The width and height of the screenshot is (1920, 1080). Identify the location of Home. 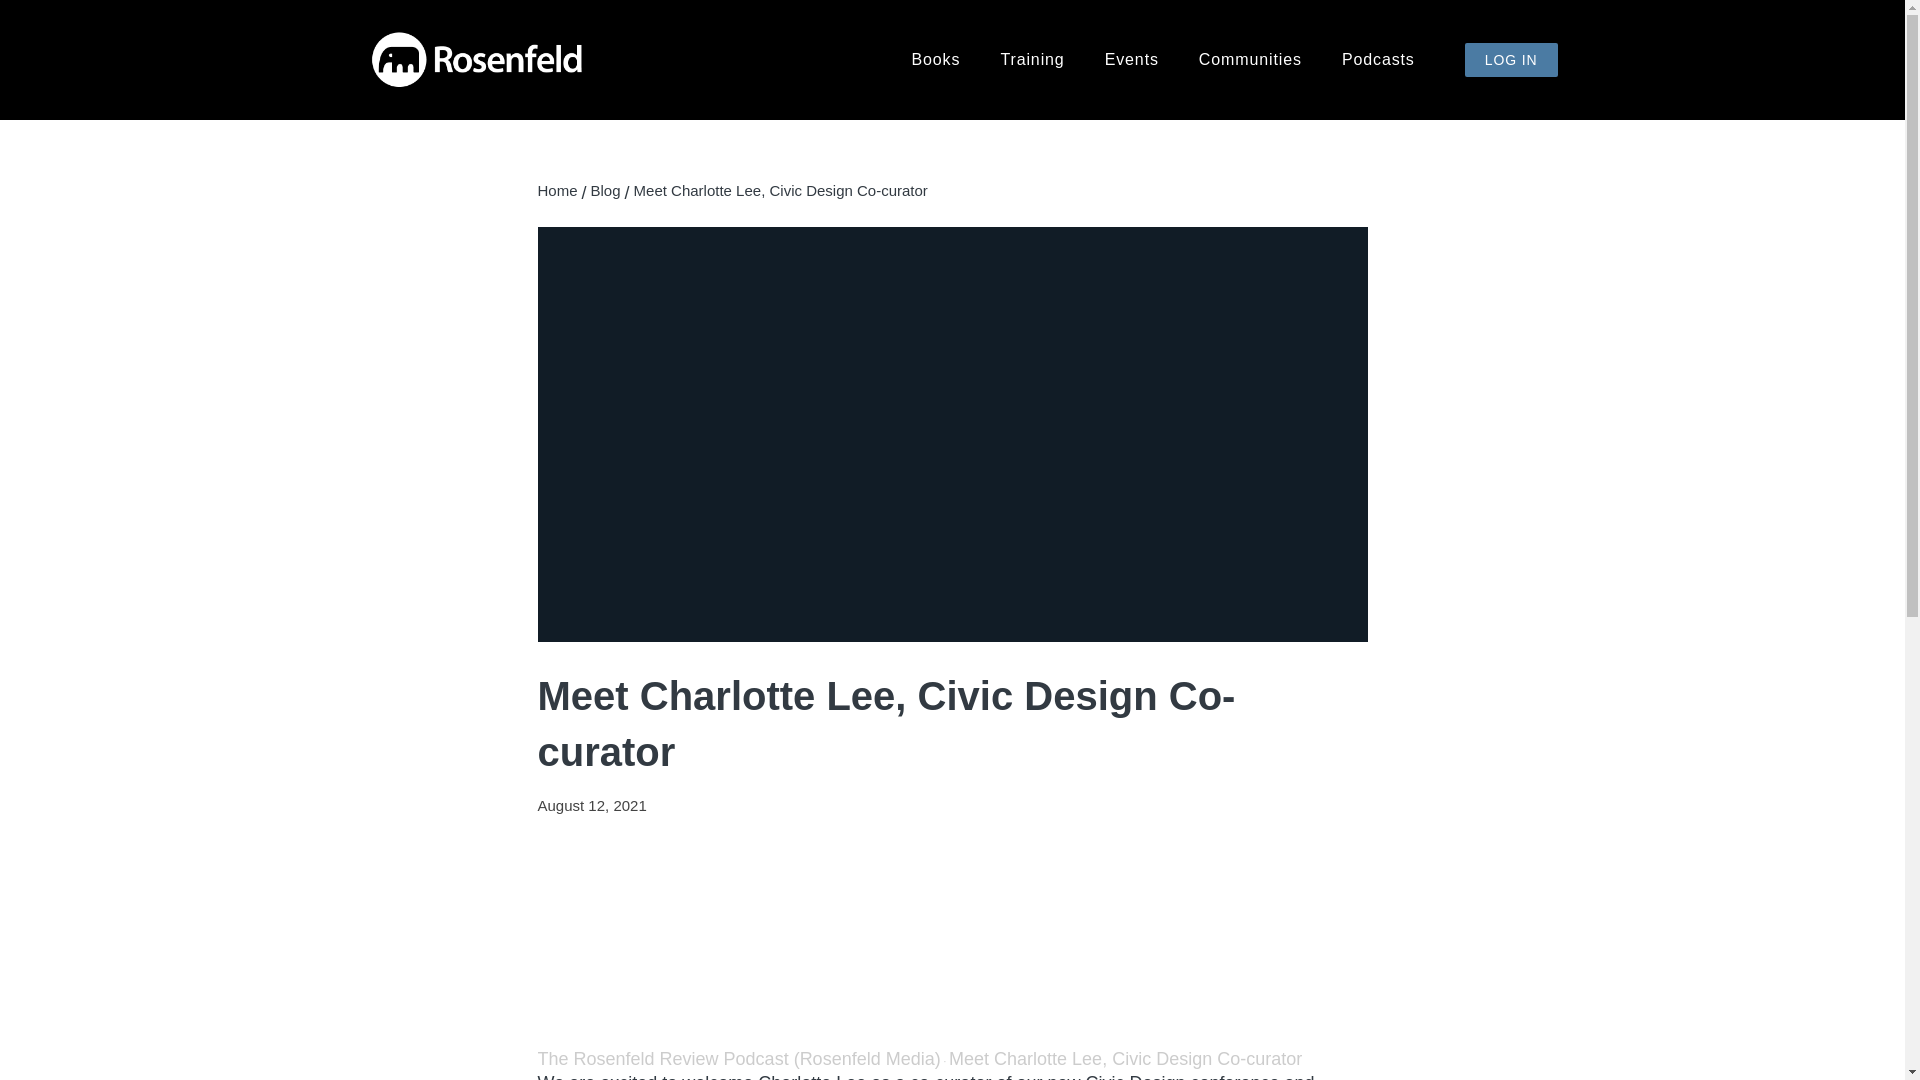
(557, 190).